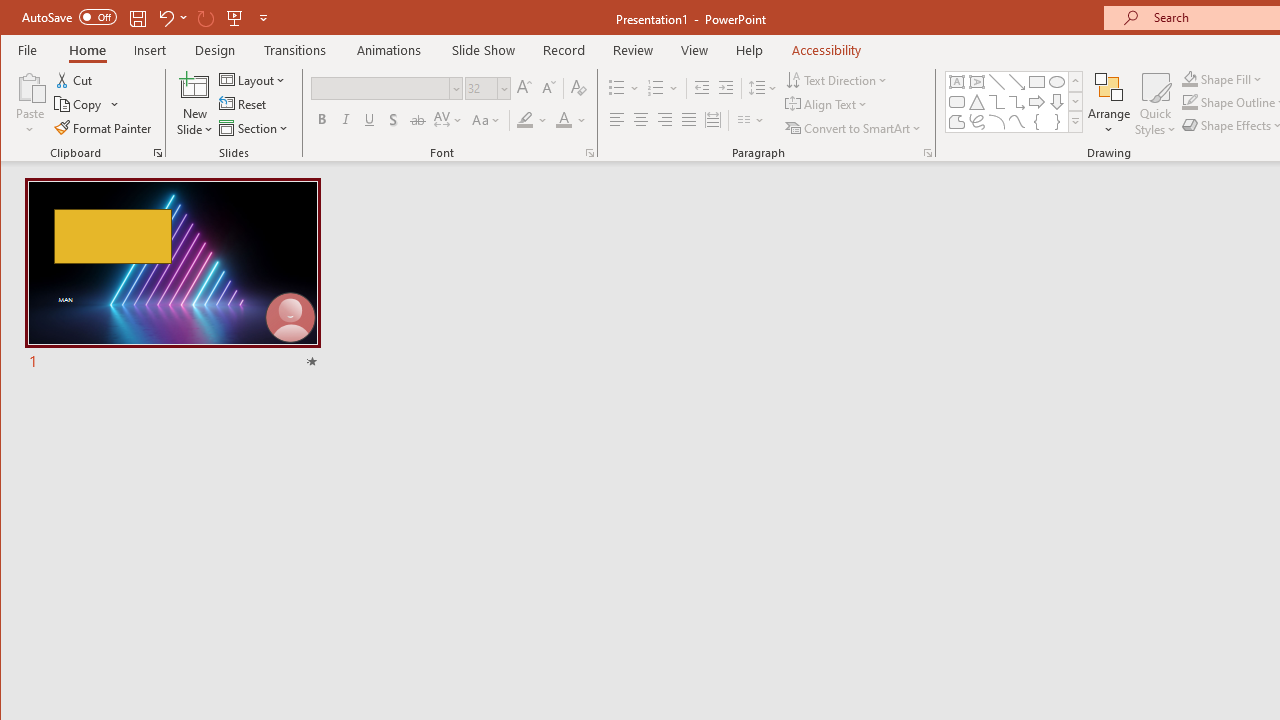  I want to click on Character Spacing, so click(449, 120).